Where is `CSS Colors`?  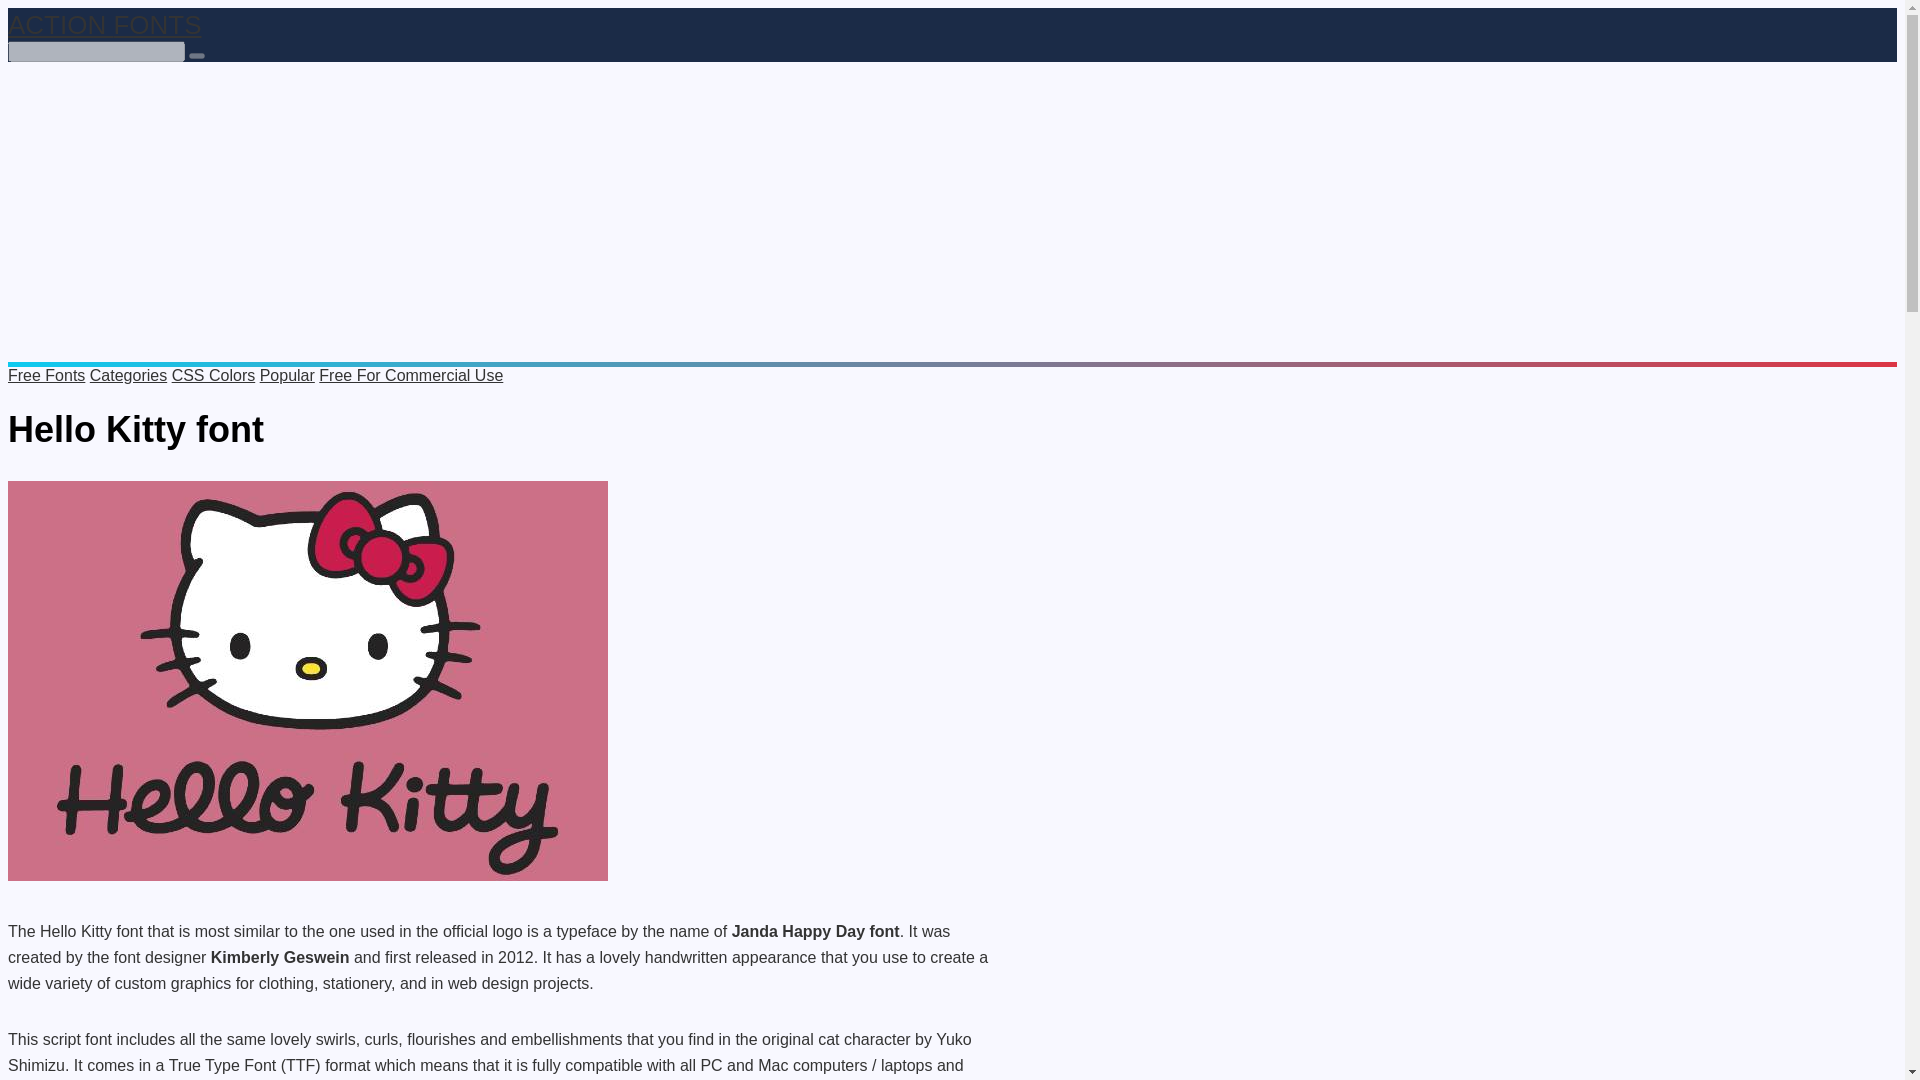
CSS Colors is located at coordinates (214, 376).